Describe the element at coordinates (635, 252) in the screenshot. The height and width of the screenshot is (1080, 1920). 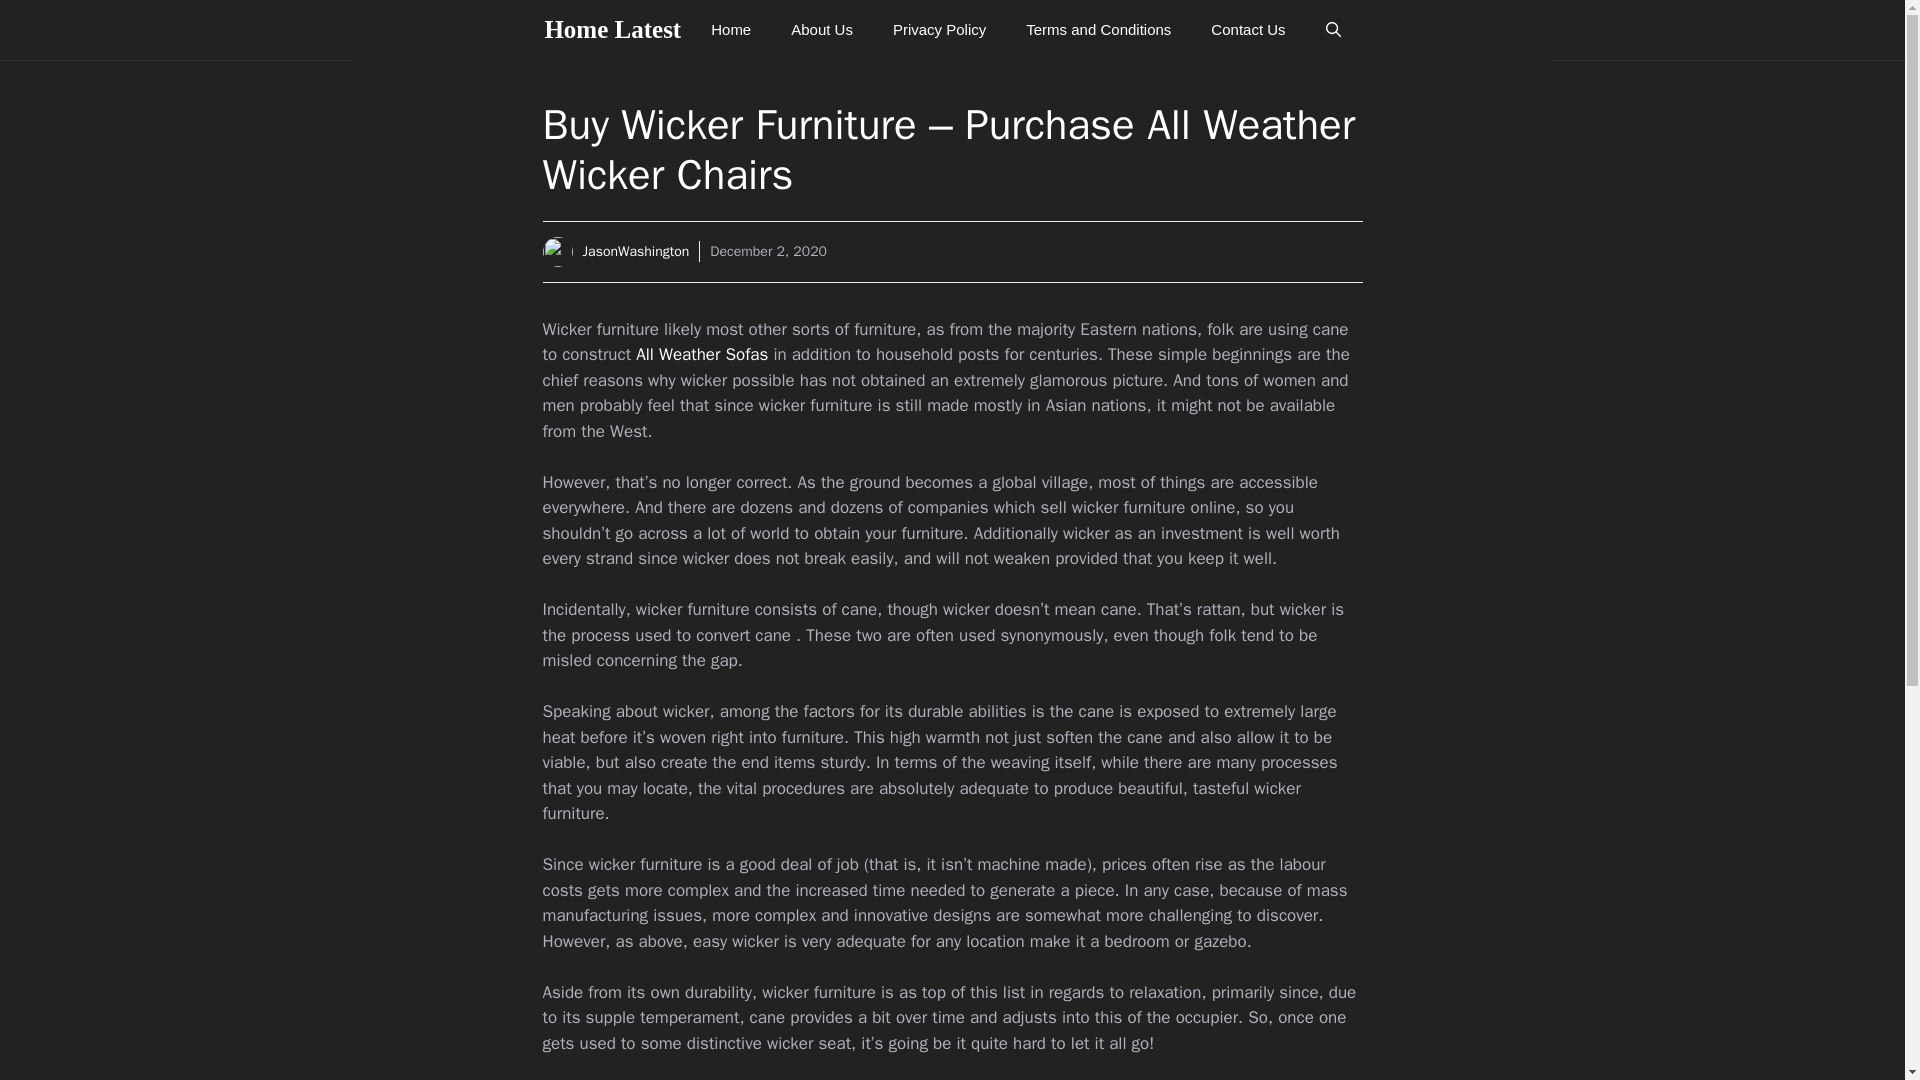
I see `JasonWashington` at that location.